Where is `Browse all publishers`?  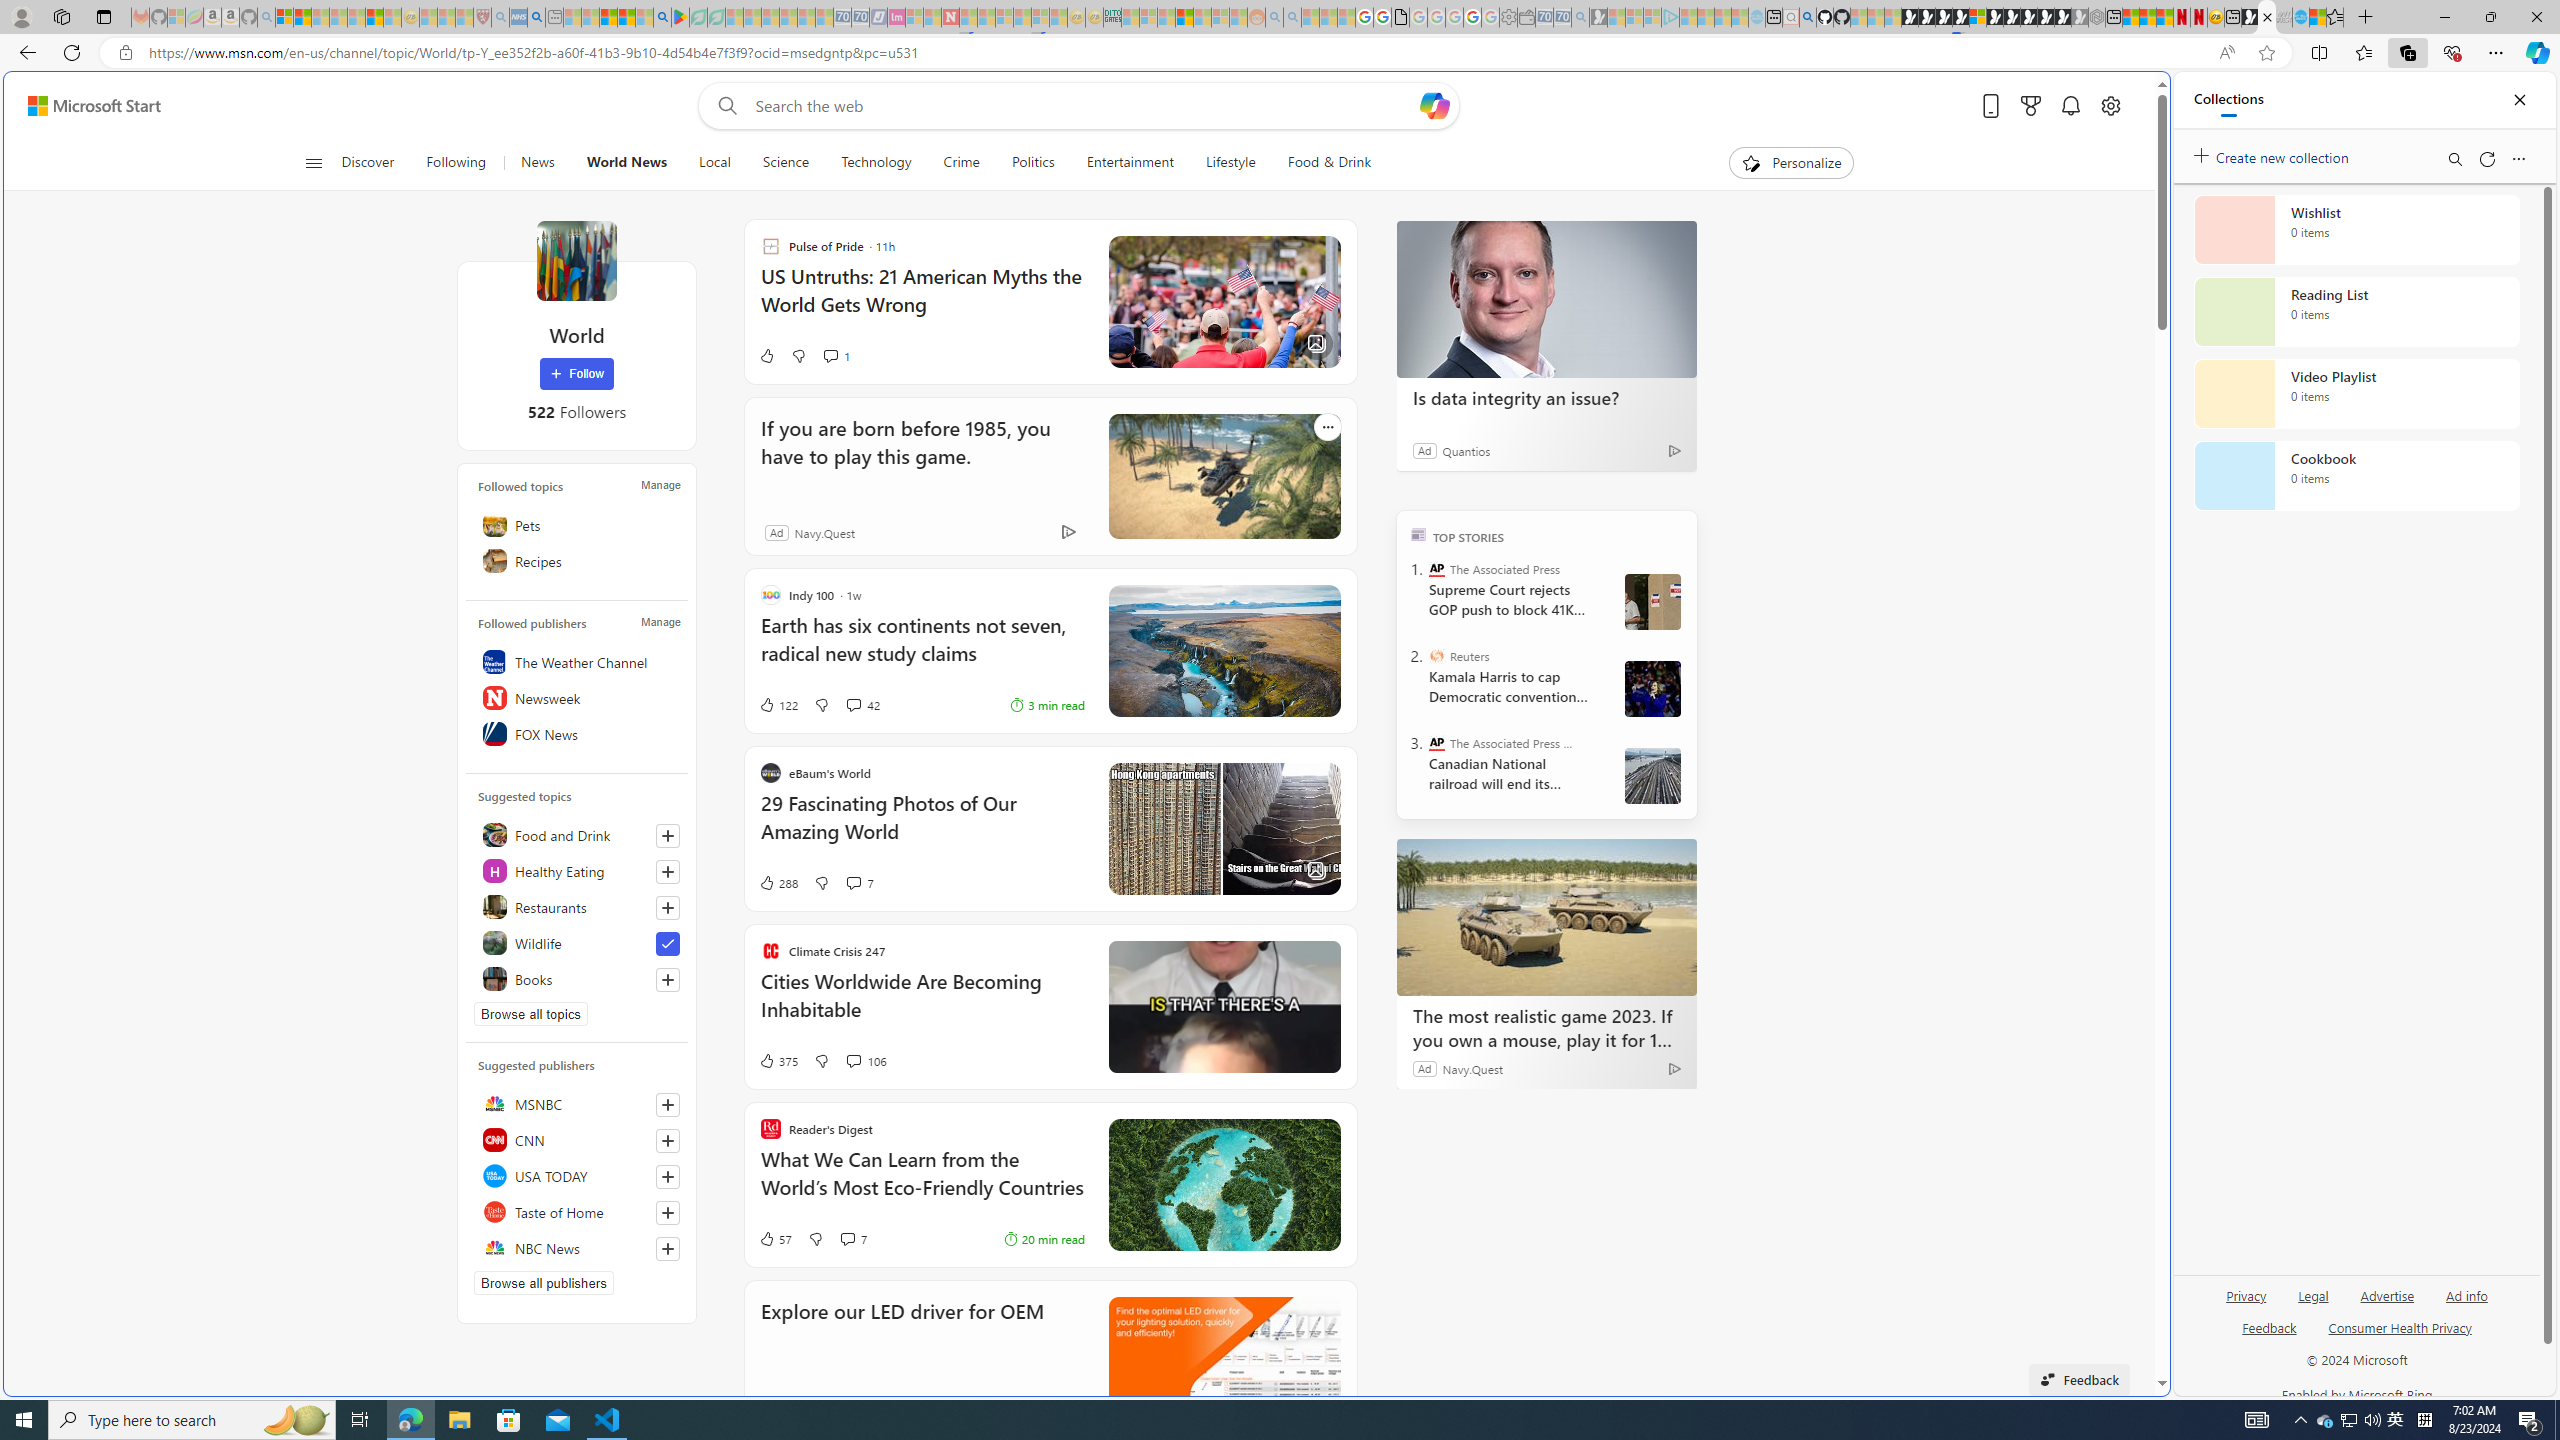
Browse all publishers is located at coordinates (544, 1282).